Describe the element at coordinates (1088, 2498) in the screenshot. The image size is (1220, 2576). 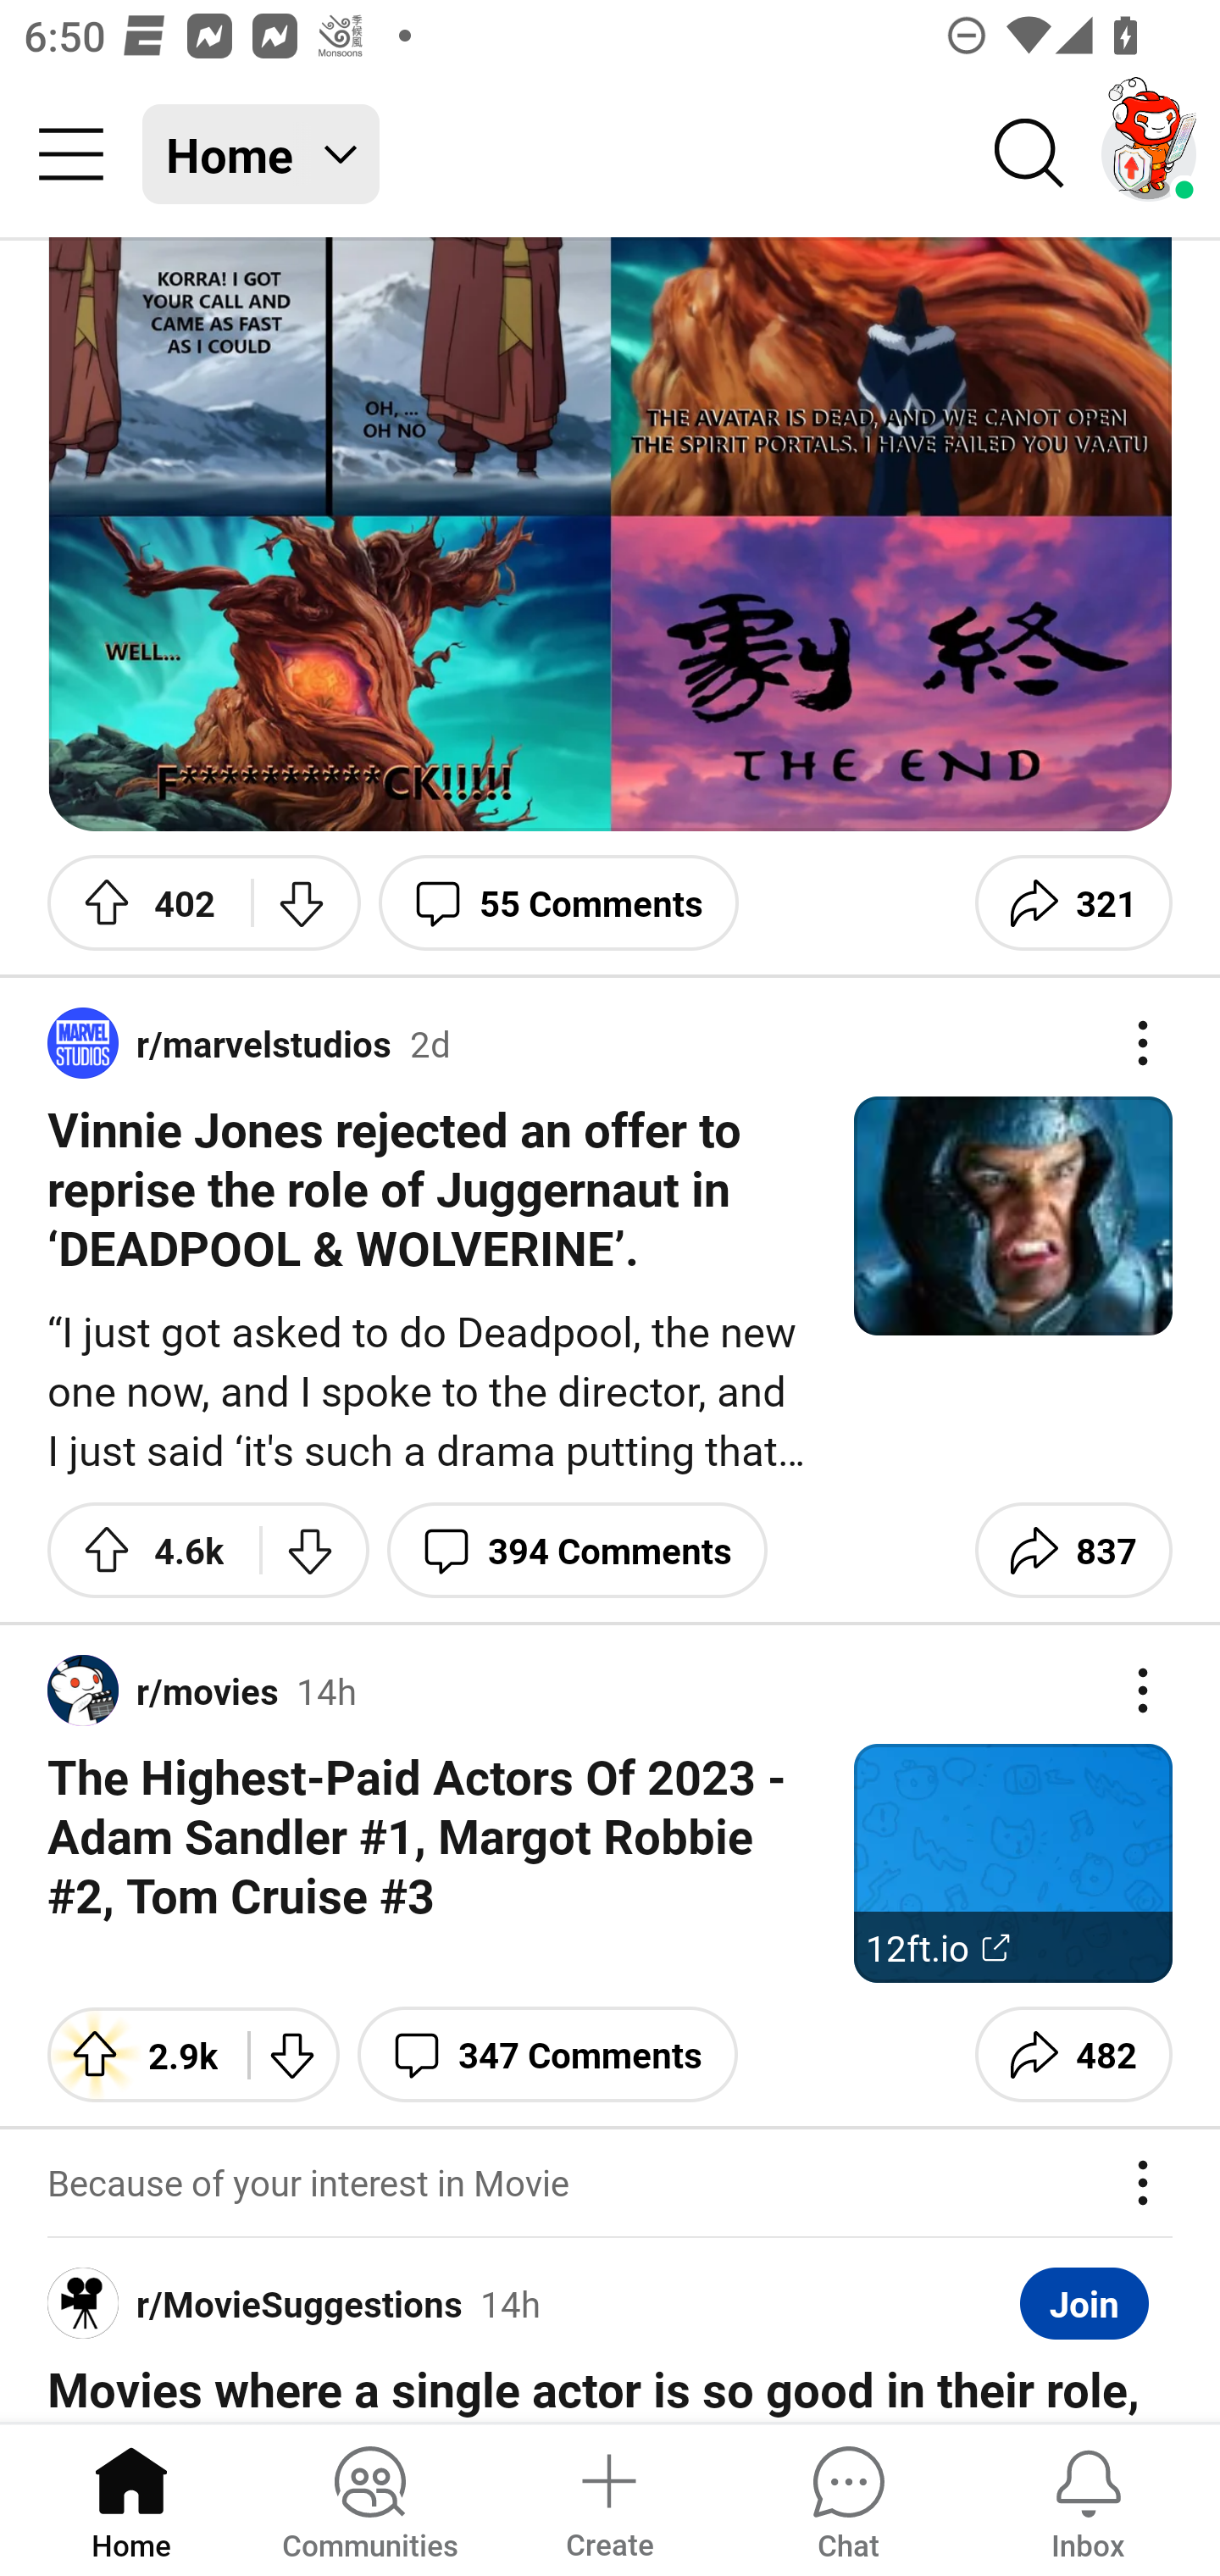
I see `Inbox` at that location.